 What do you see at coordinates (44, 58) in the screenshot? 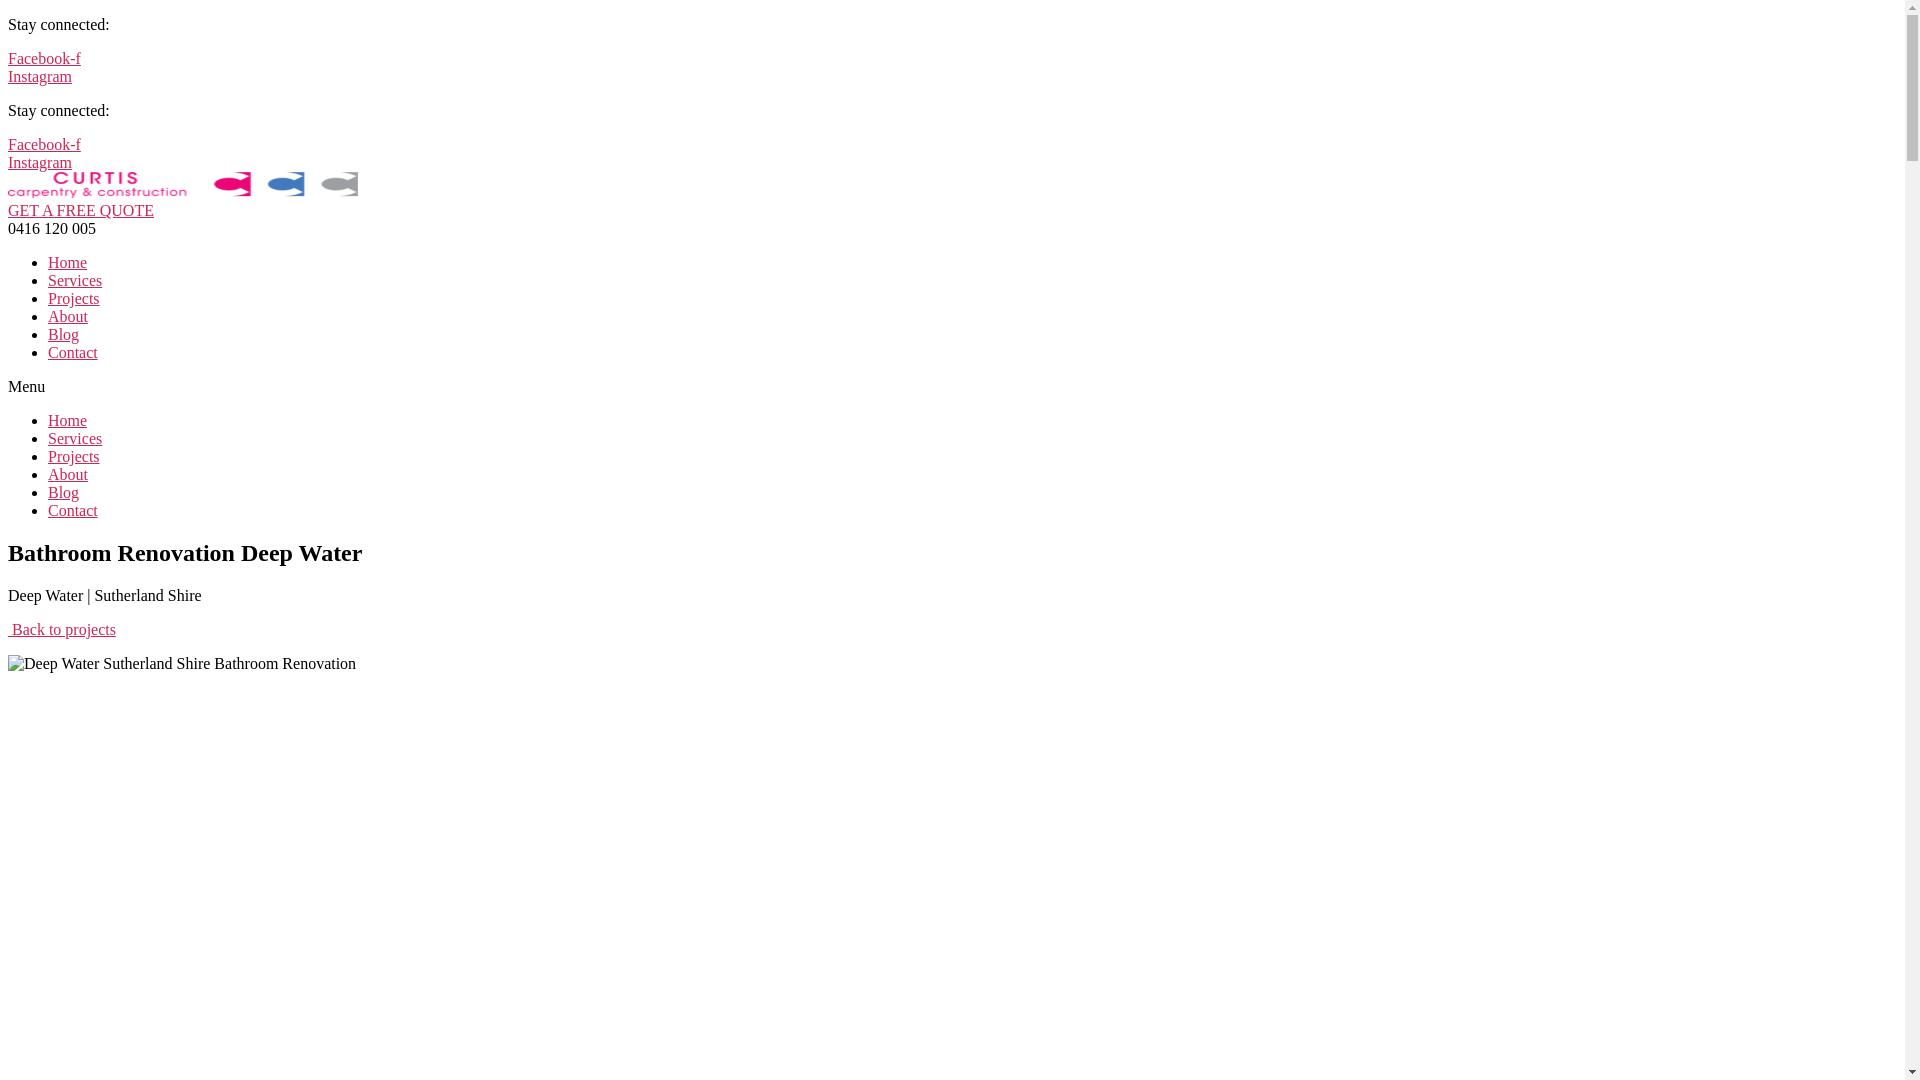
I see `Facebook-f` at bounding box center [44, 58].